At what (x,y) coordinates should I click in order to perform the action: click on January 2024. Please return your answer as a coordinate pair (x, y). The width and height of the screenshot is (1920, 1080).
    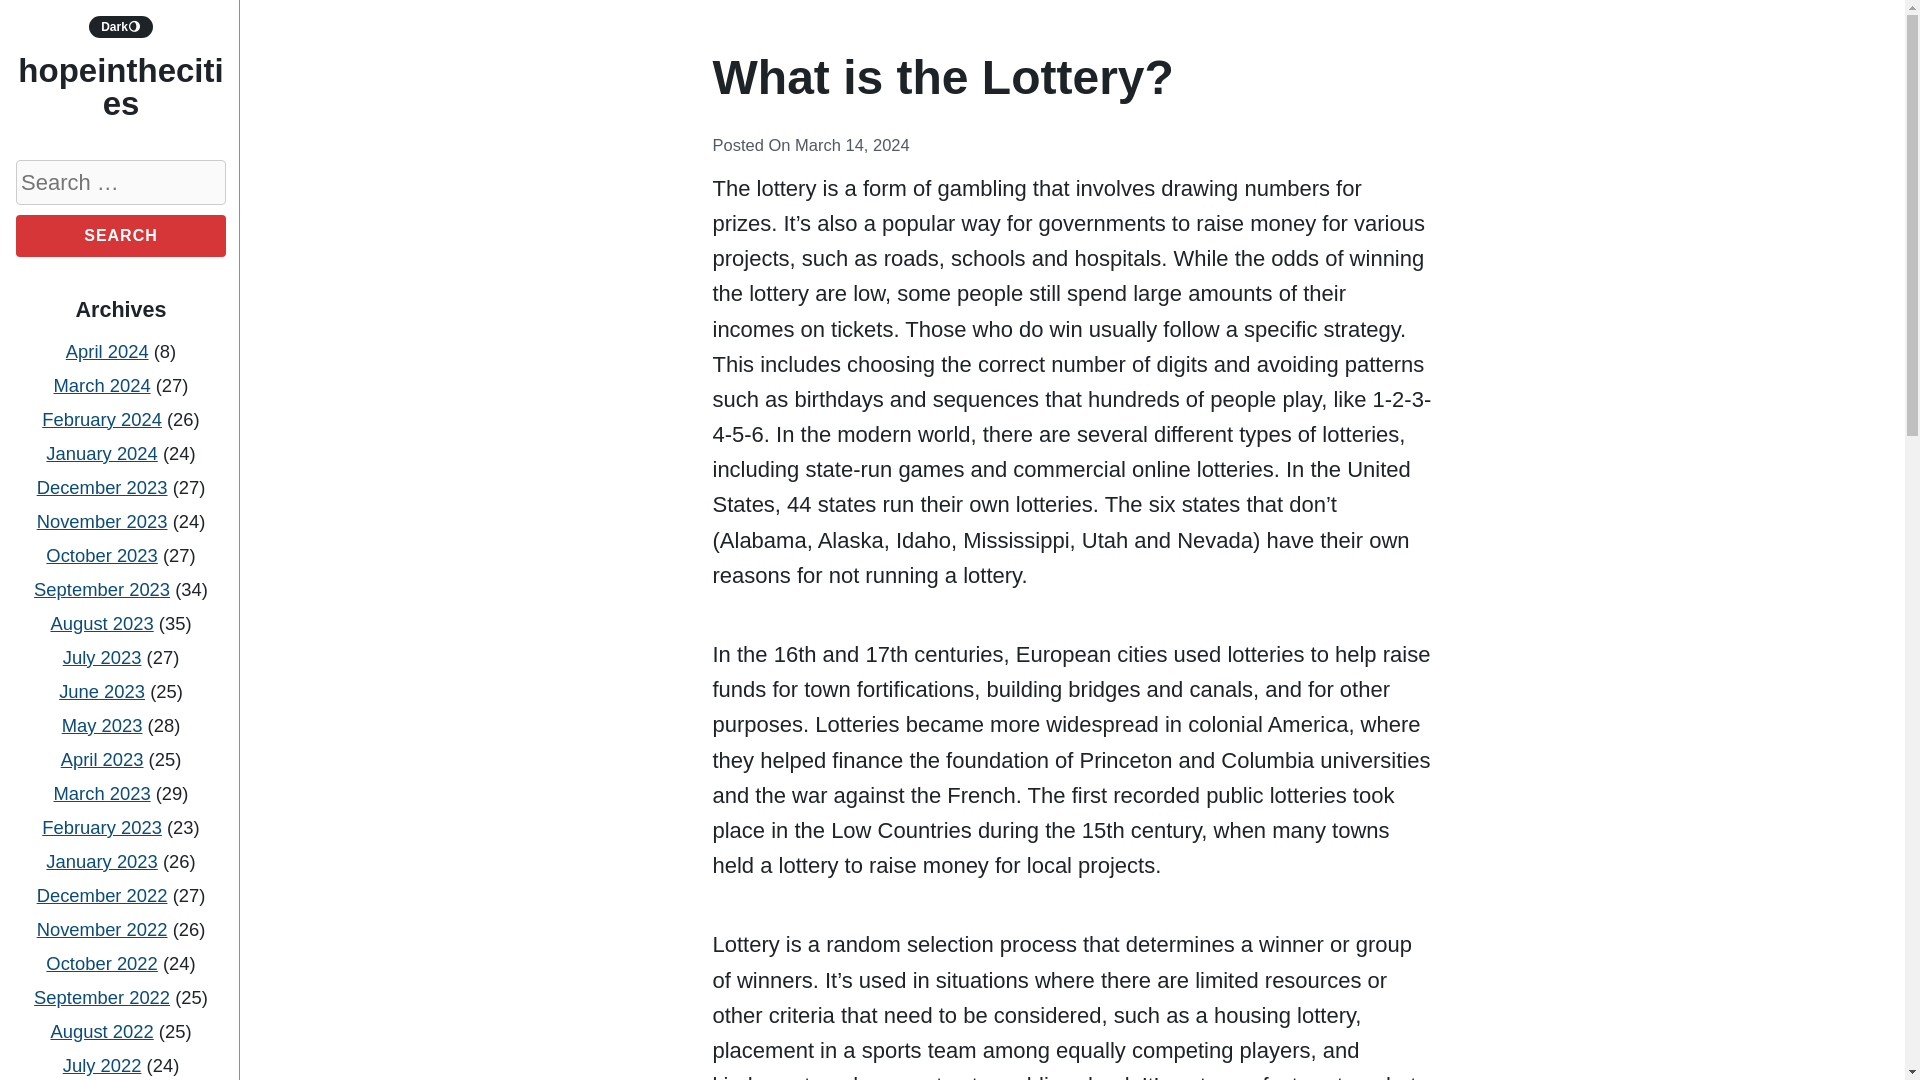
    Looking at the image, I should click on (102, 453).